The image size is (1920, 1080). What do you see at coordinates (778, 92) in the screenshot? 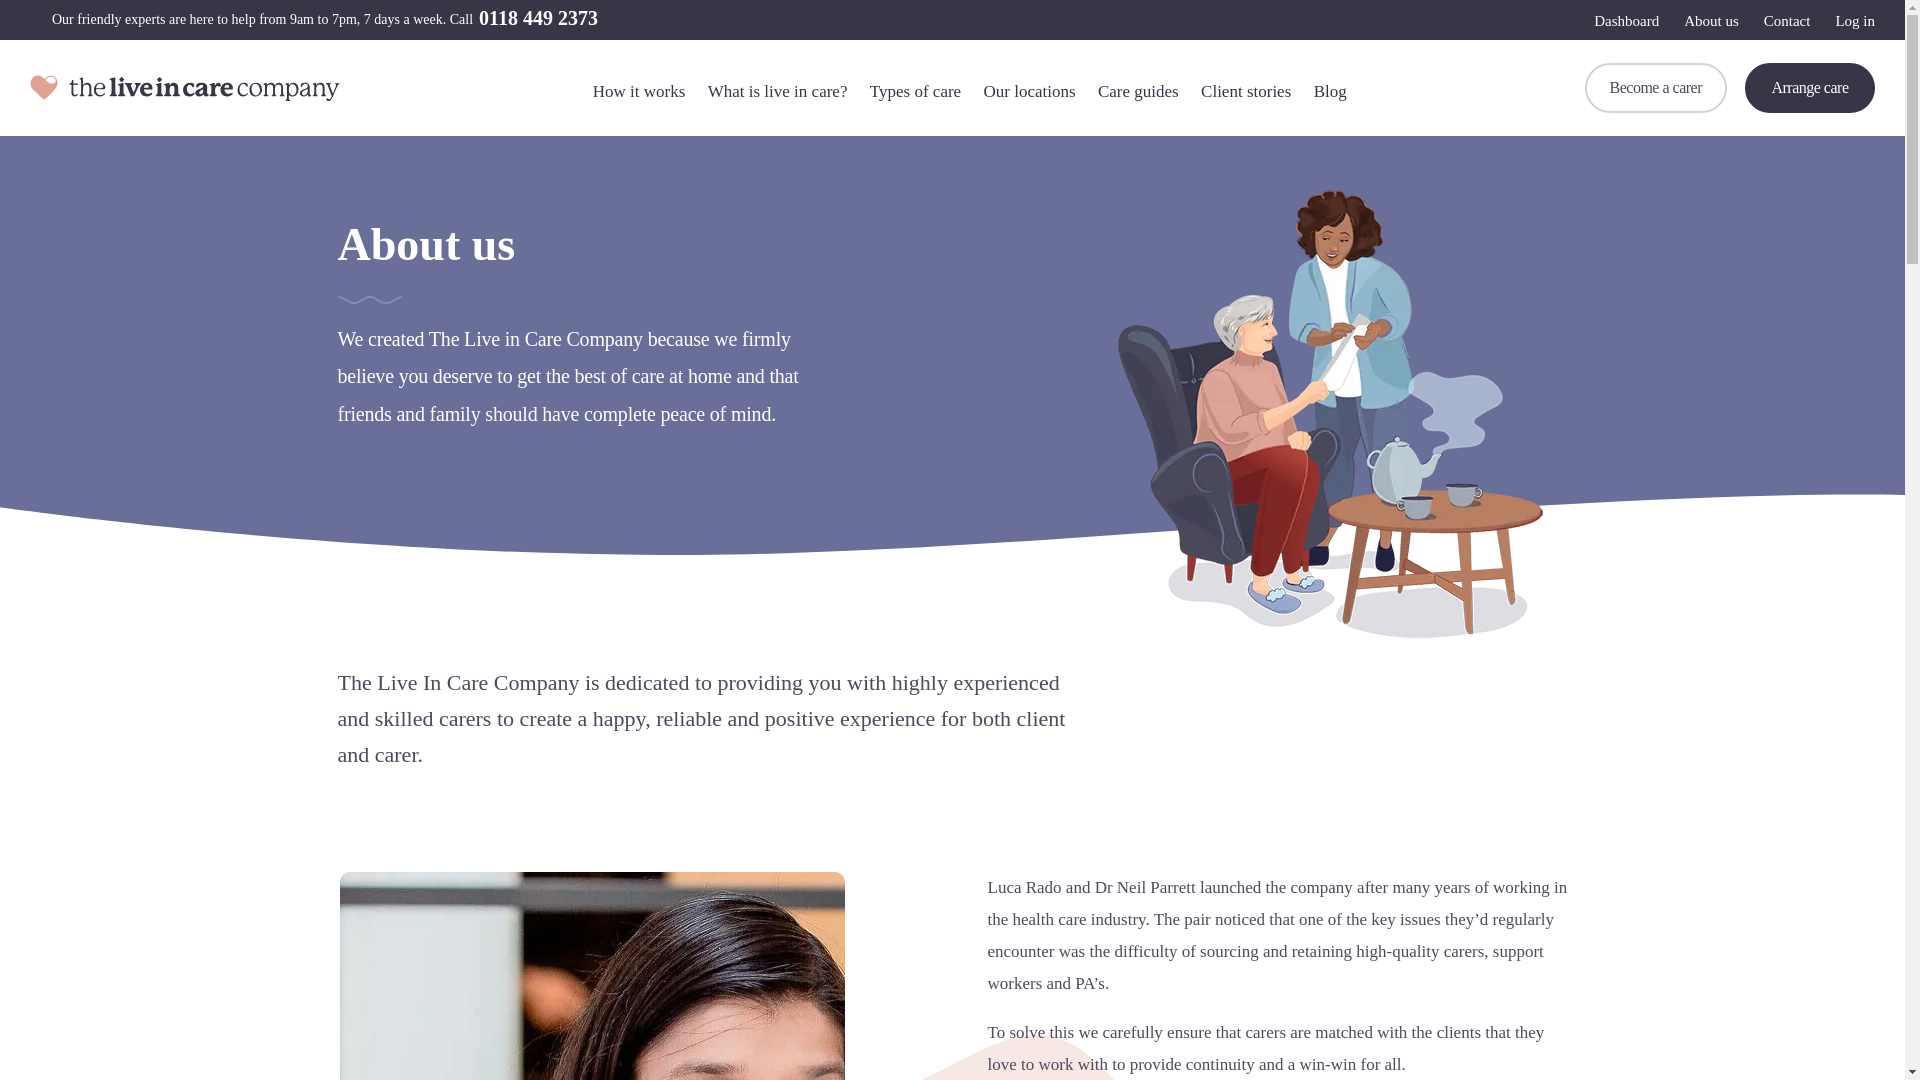
I see `What is live in care?` at bounding box center [778, 92].